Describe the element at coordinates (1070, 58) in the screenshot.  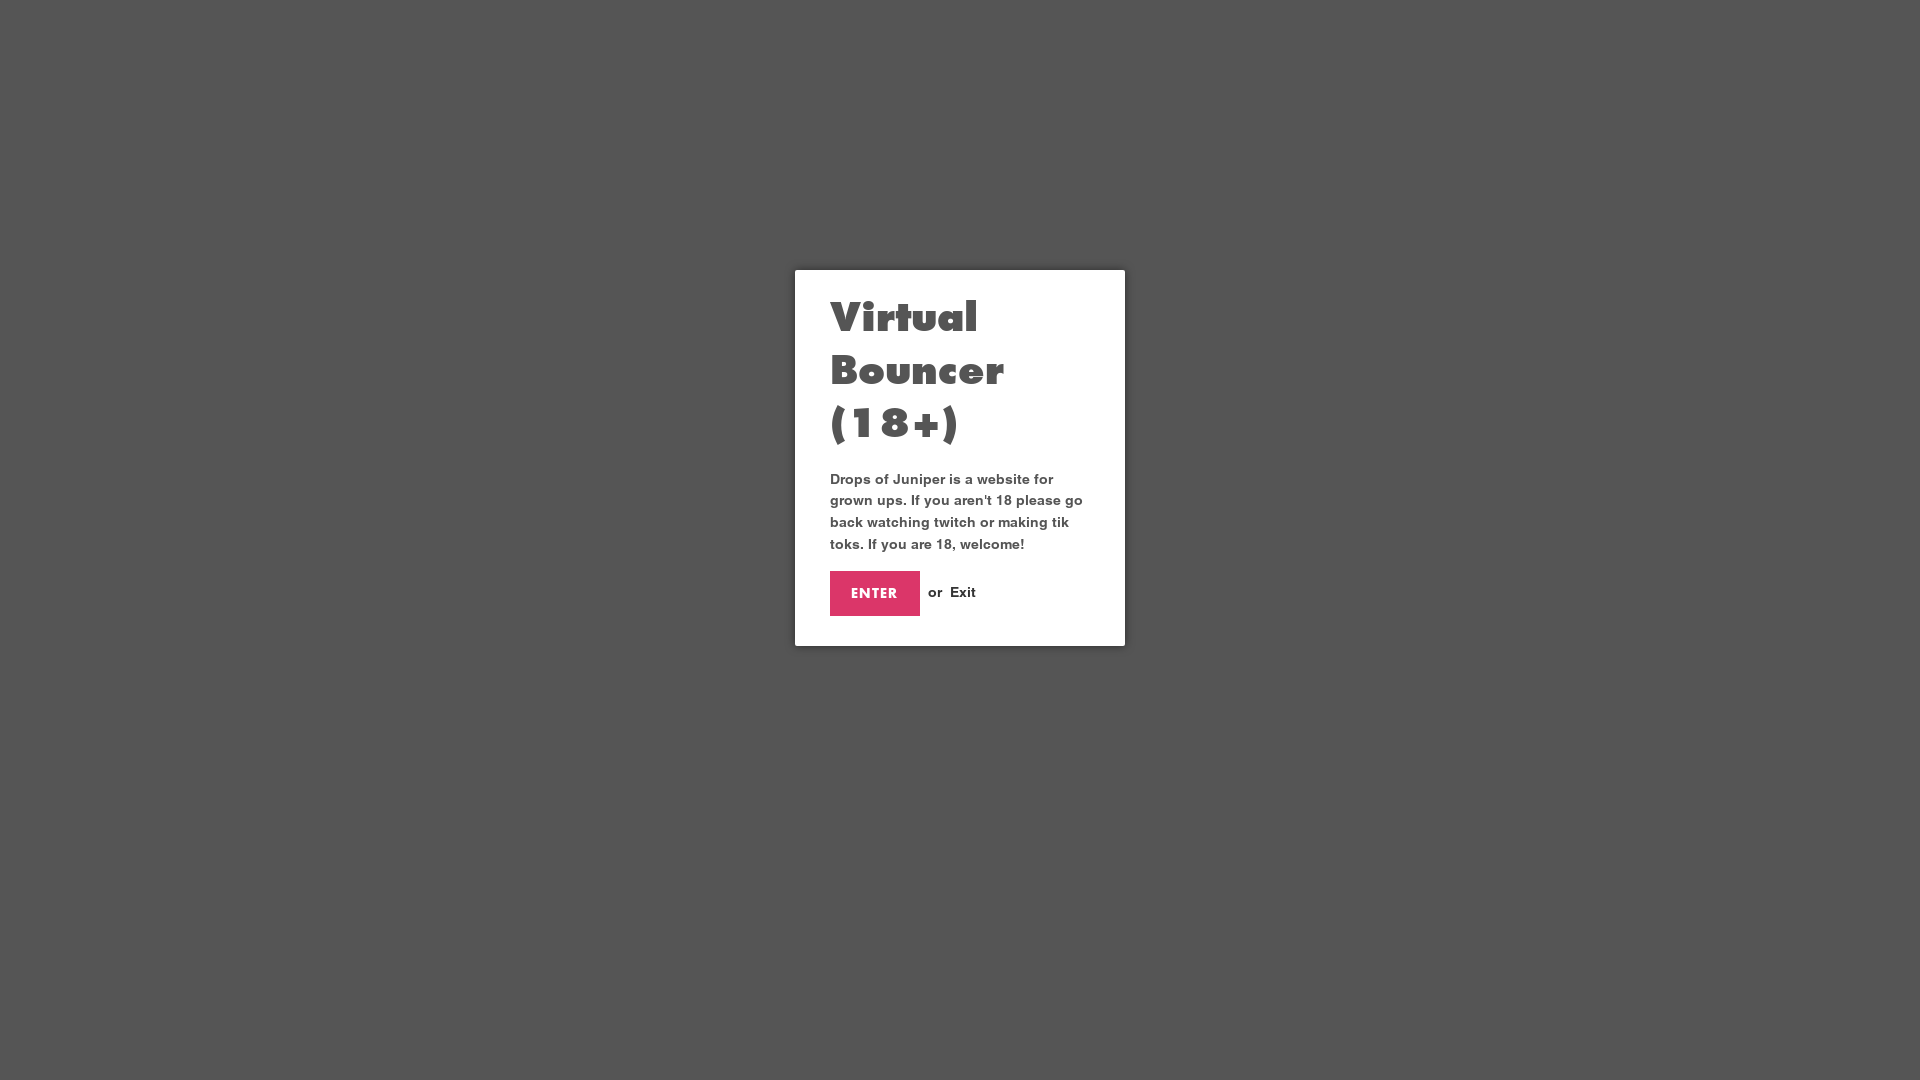
I see `GIN` at that location.